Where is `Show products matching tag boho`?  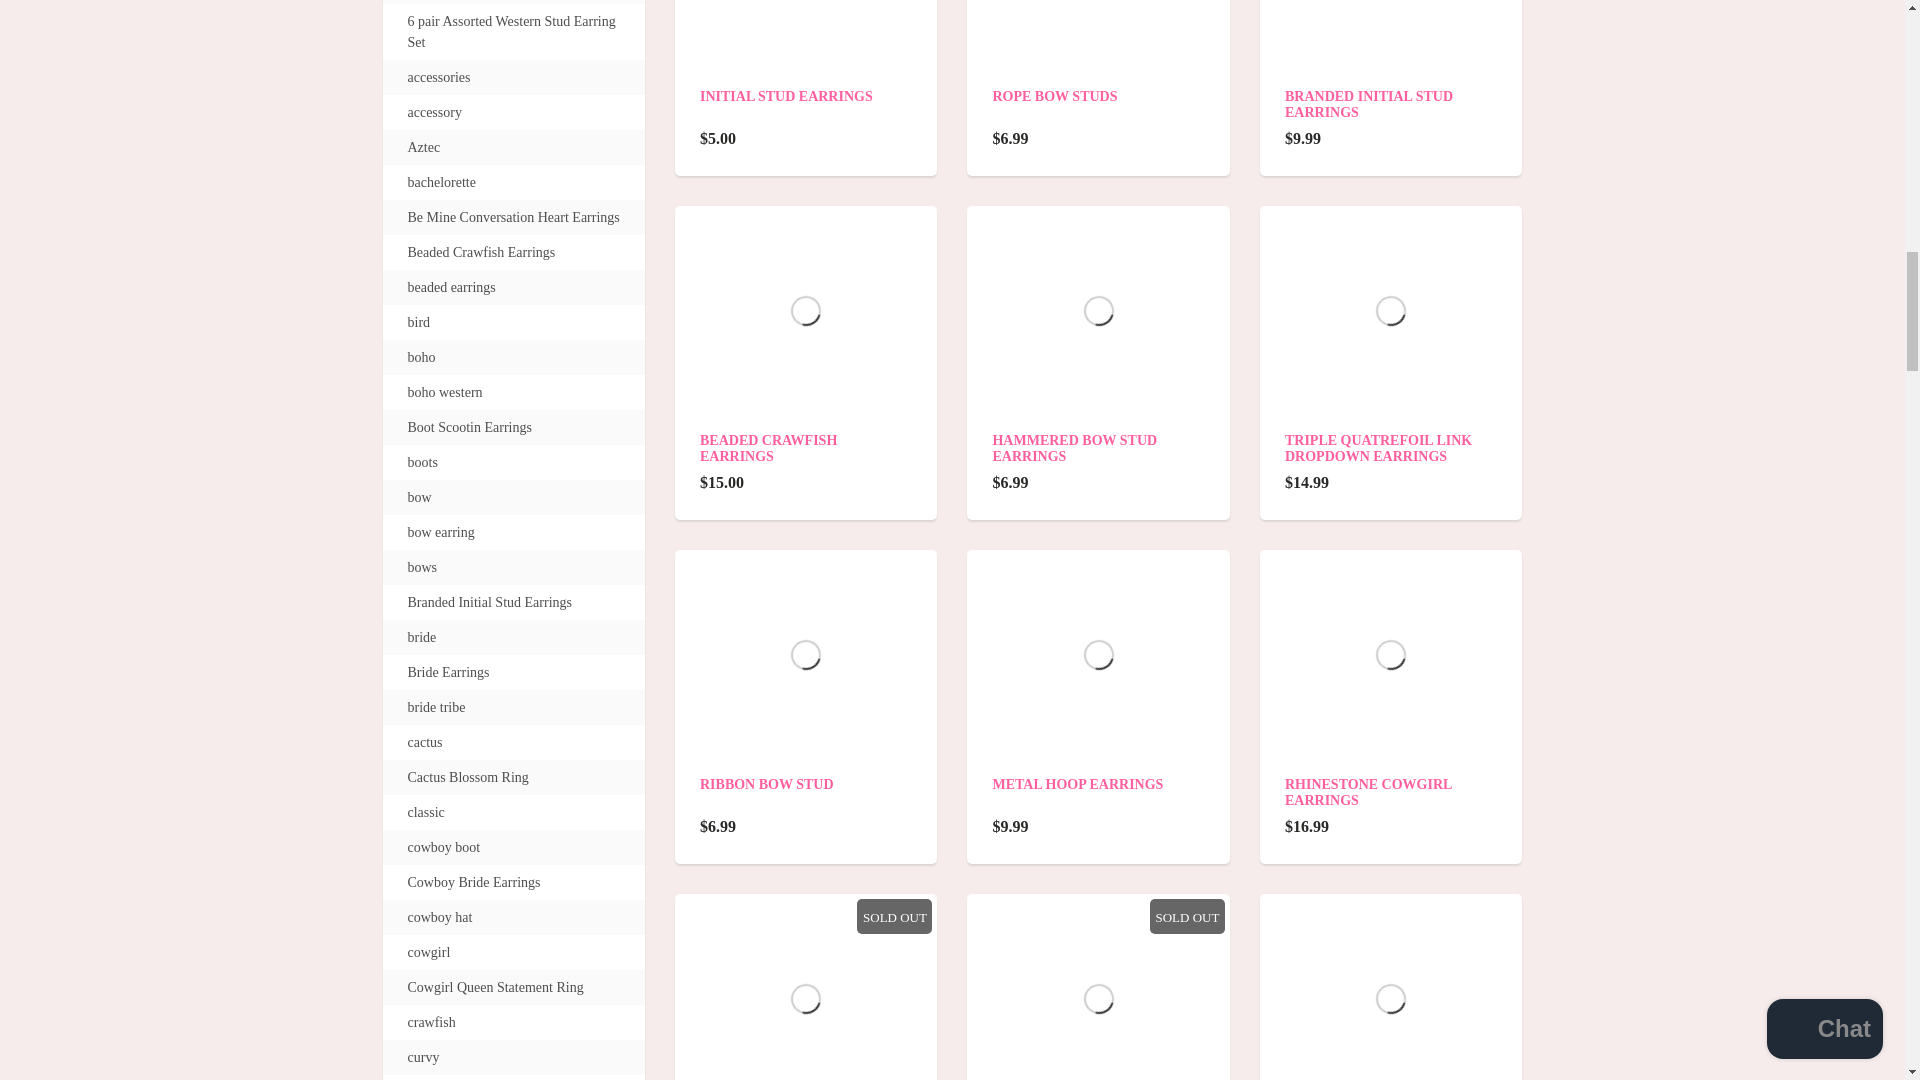
Show products matching tag boho is located at coordinates (421, 357).